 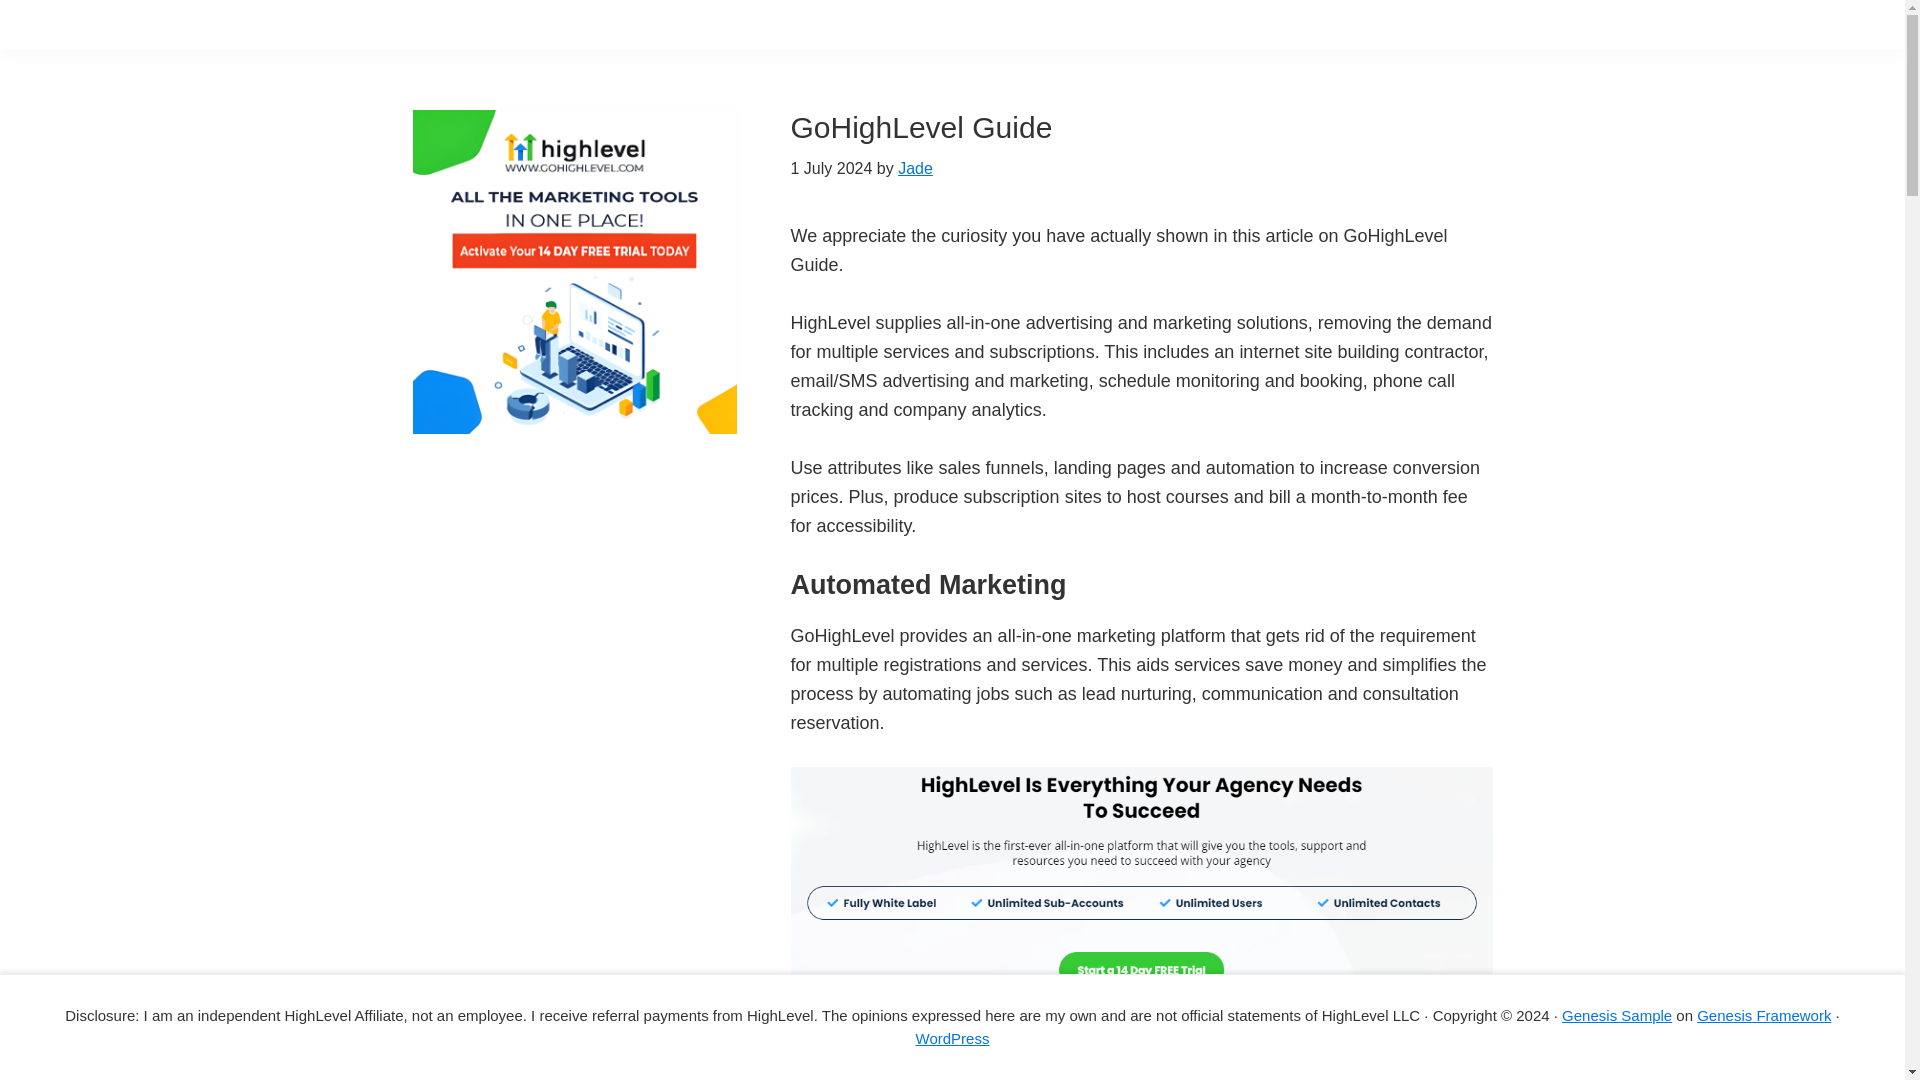 What do you see at coordinates (1764, 1014) in the screenshot?
I see `Genesis Framework` at bounding box center [1764, 1014].